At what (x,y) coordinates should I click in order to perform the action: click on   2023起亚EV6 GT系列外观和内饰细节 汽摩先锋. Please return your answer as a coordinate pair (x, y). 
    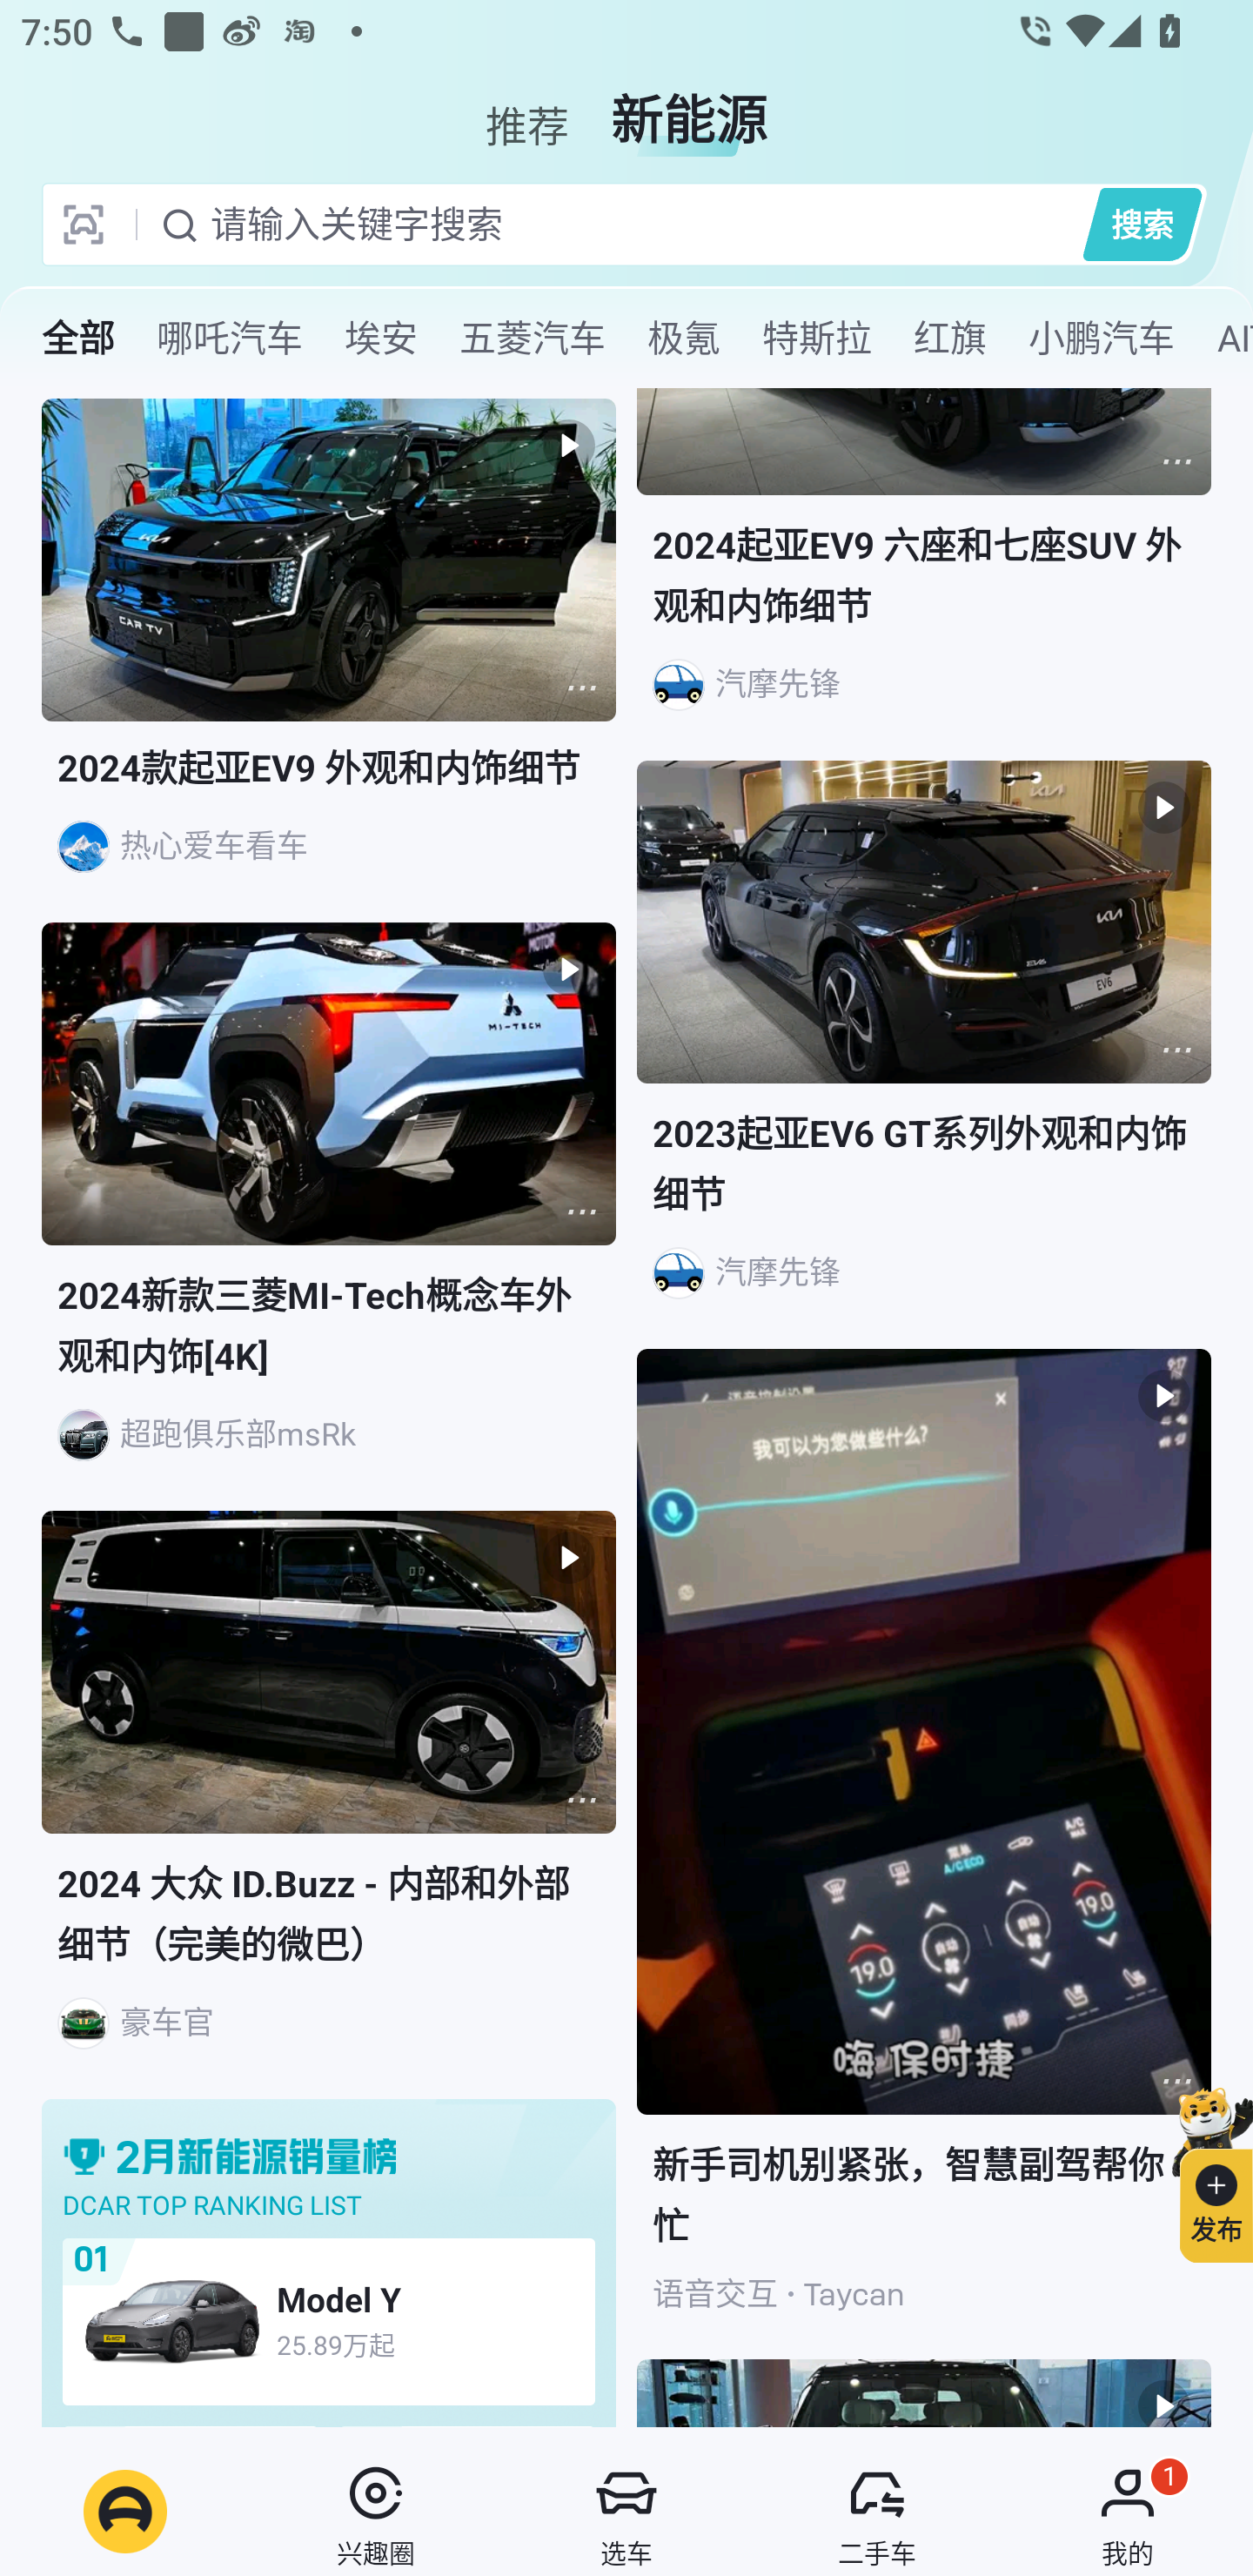
    Looking at the image, I should click on (924, 1055).